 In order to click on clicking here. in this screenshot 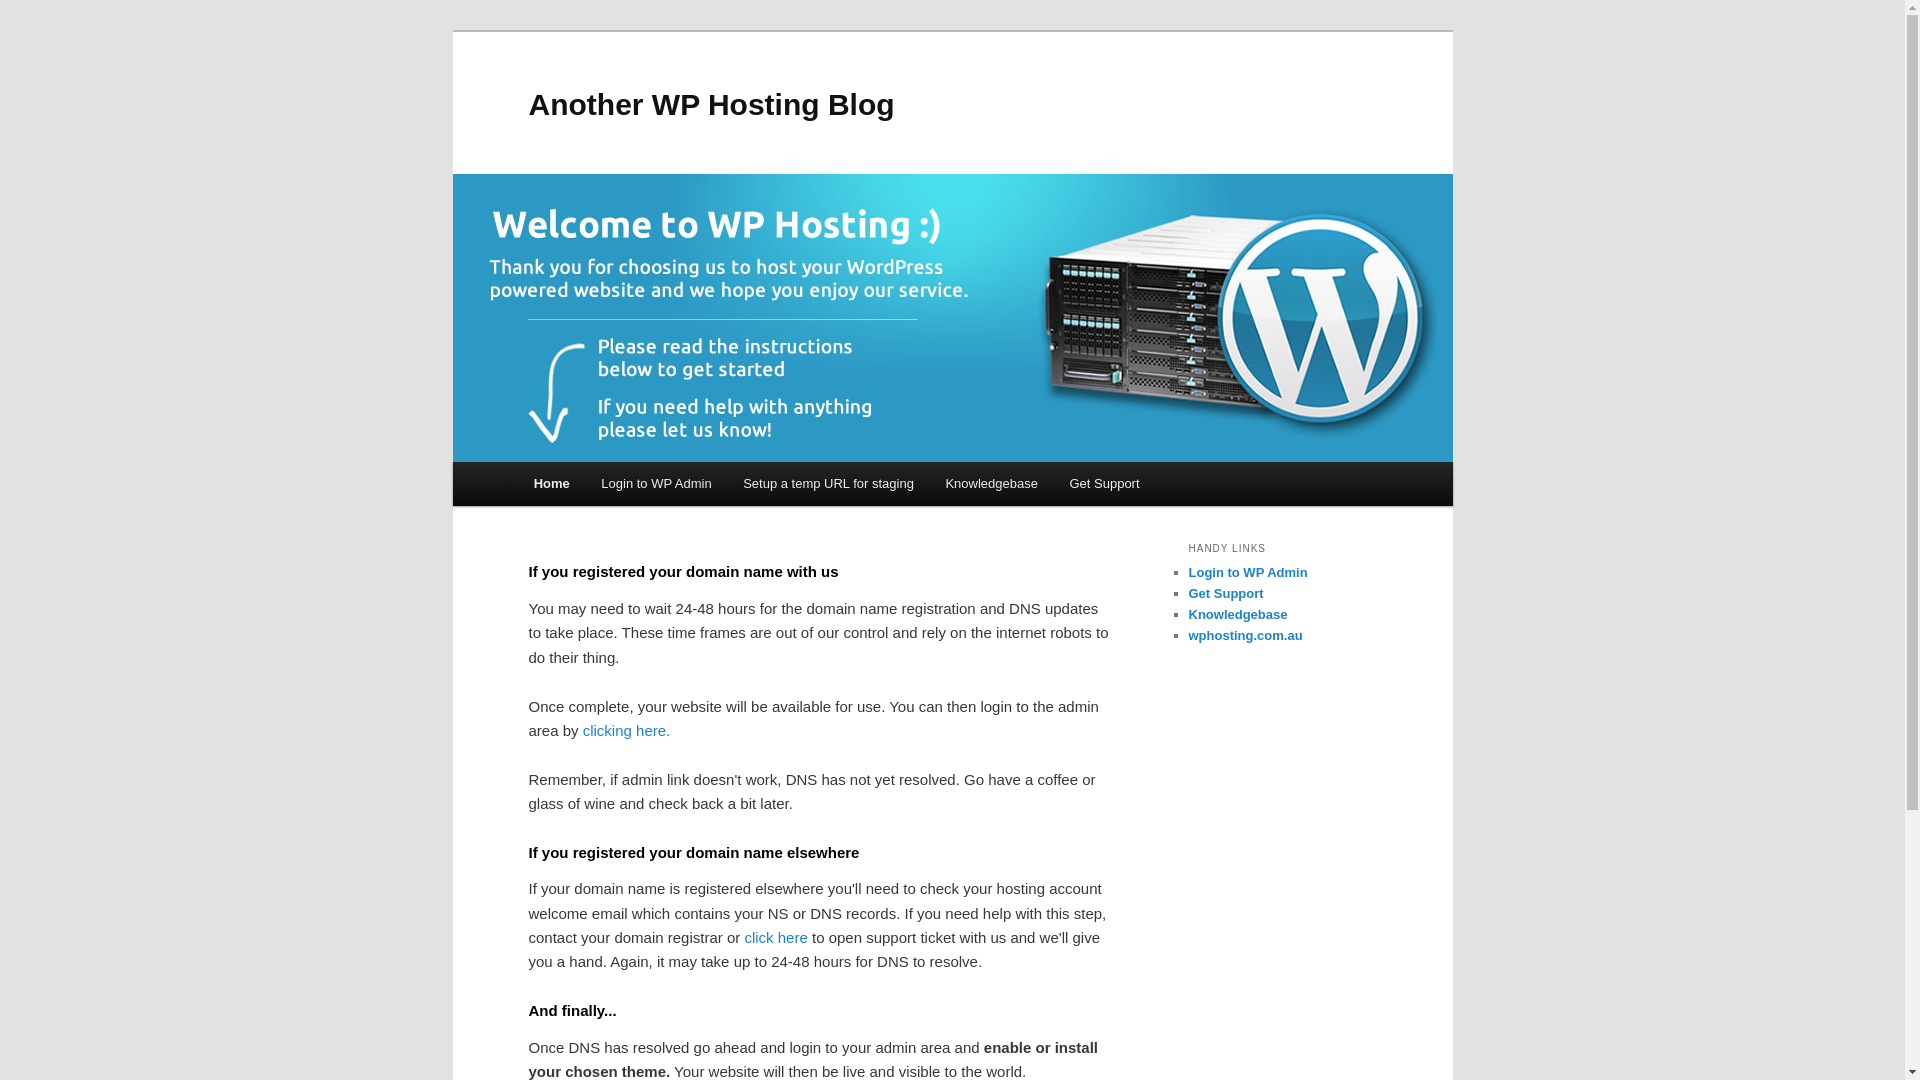, I will do `click(627, 730)`.